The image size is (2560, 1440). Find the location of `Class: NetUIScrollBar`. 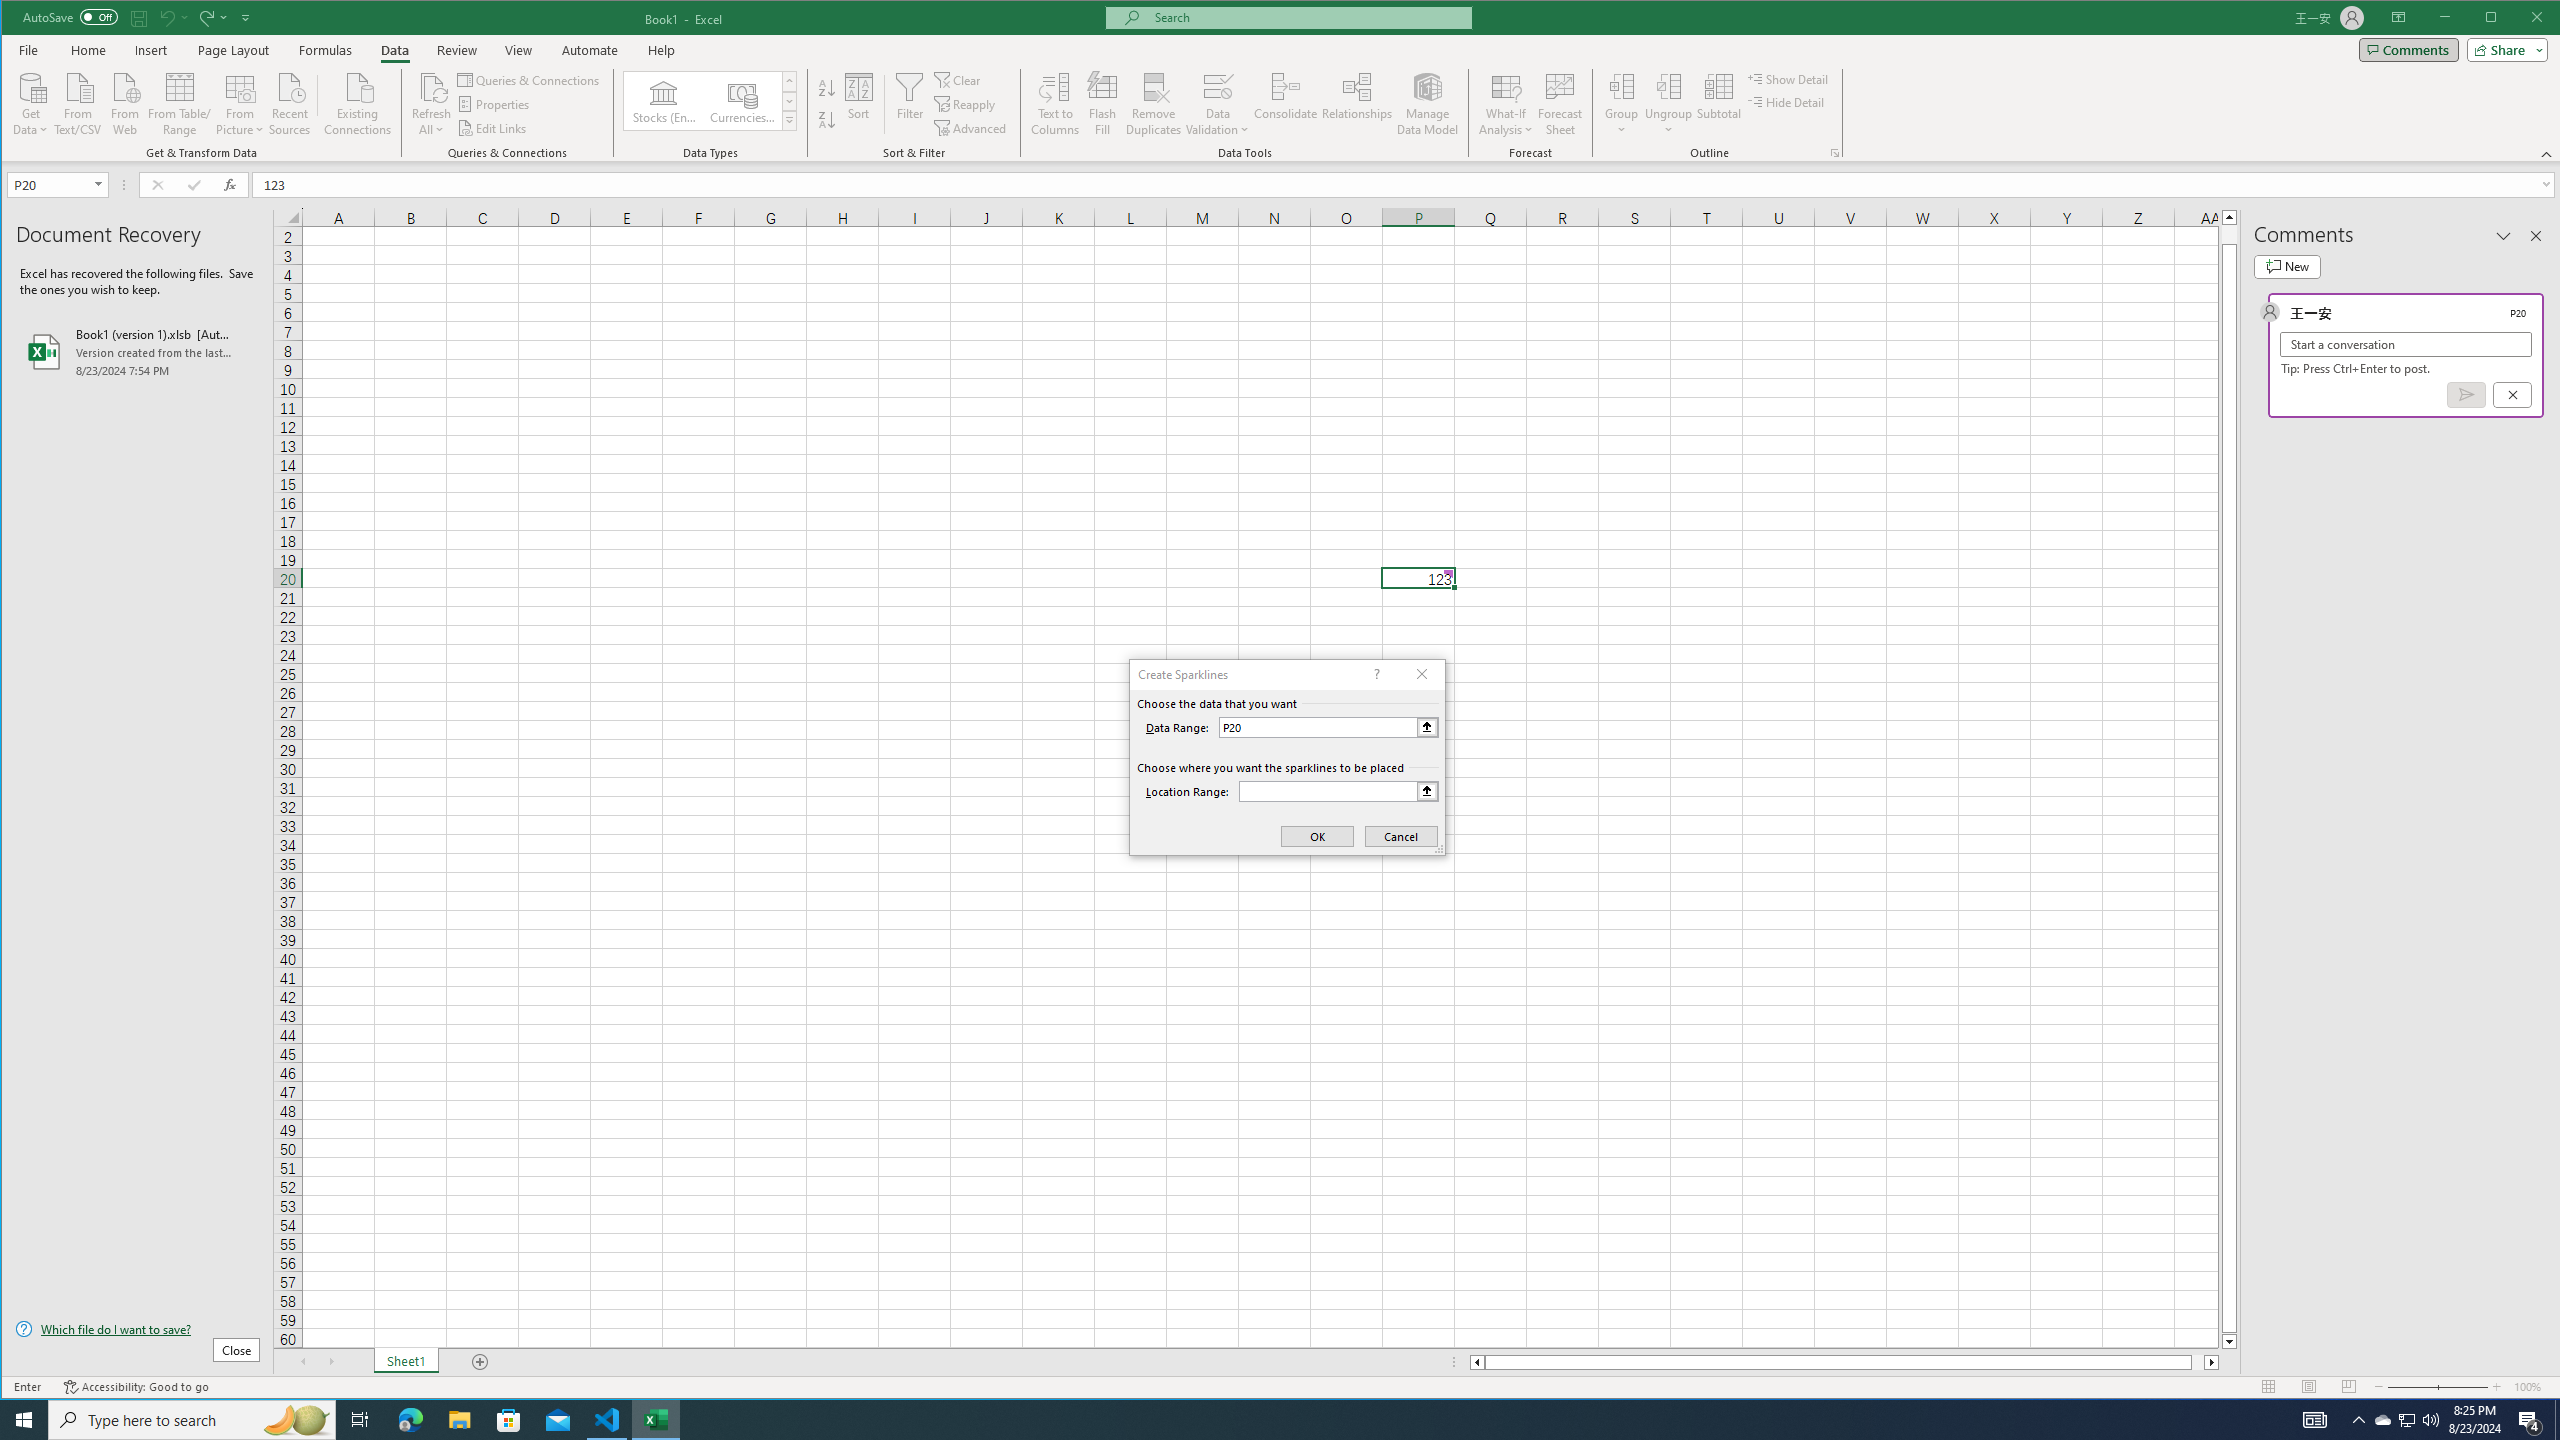

Class: NetUIScrollBar is located at coordinates (1844, 1362).